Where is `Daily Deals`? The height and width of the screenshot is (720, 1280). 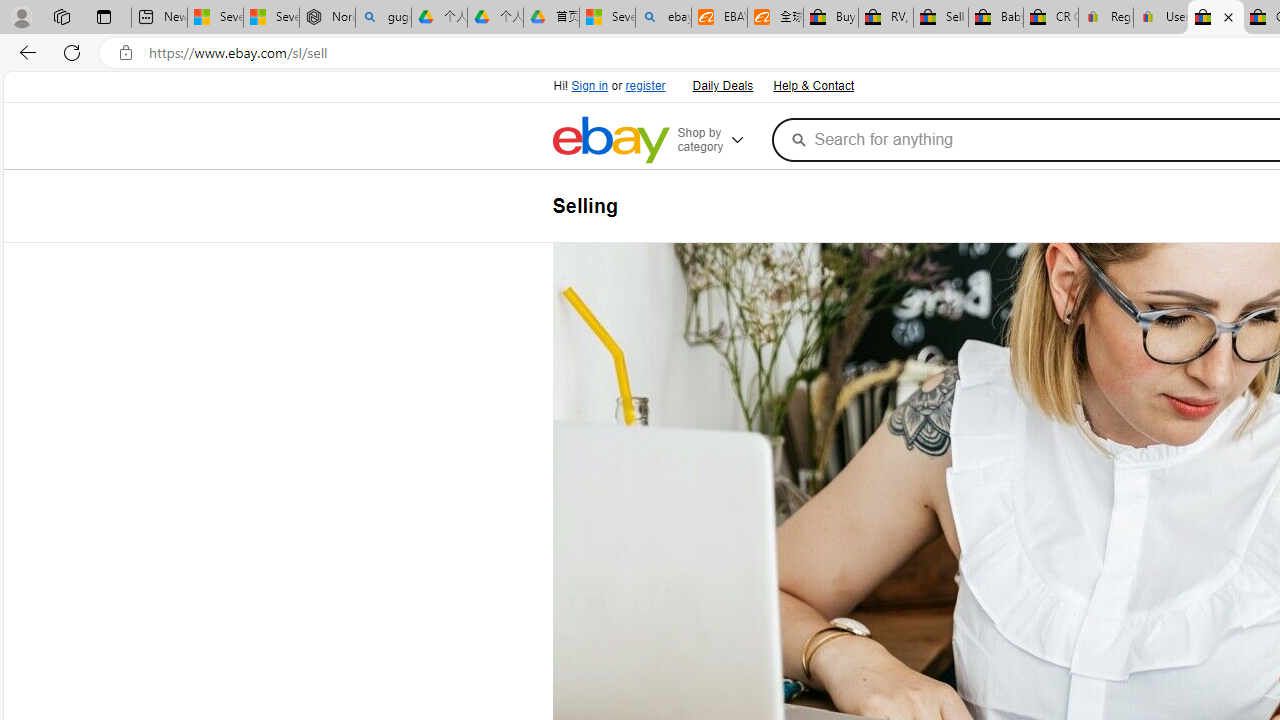 Daily Deals is located at coordinates (721, 84).